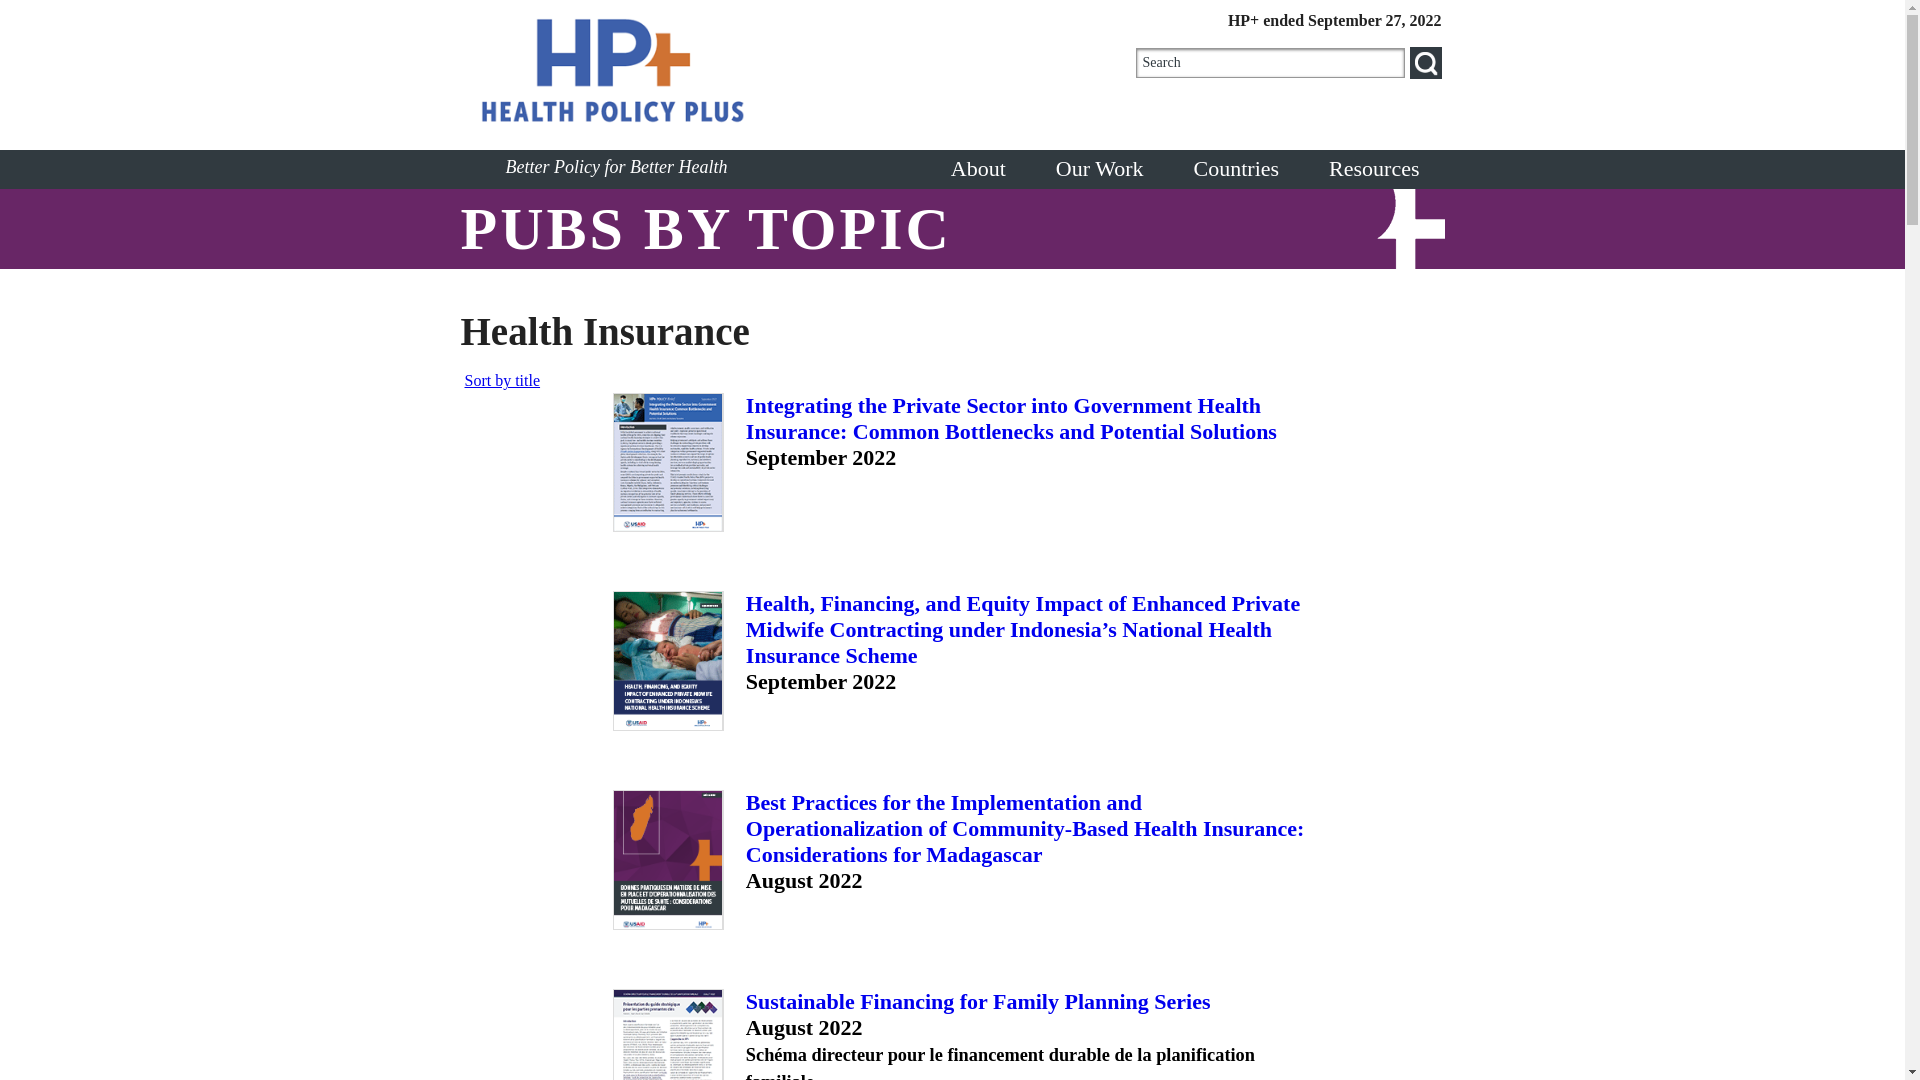 The image size is (1920, 1080). I want to click on Search, so click(1270, 62).